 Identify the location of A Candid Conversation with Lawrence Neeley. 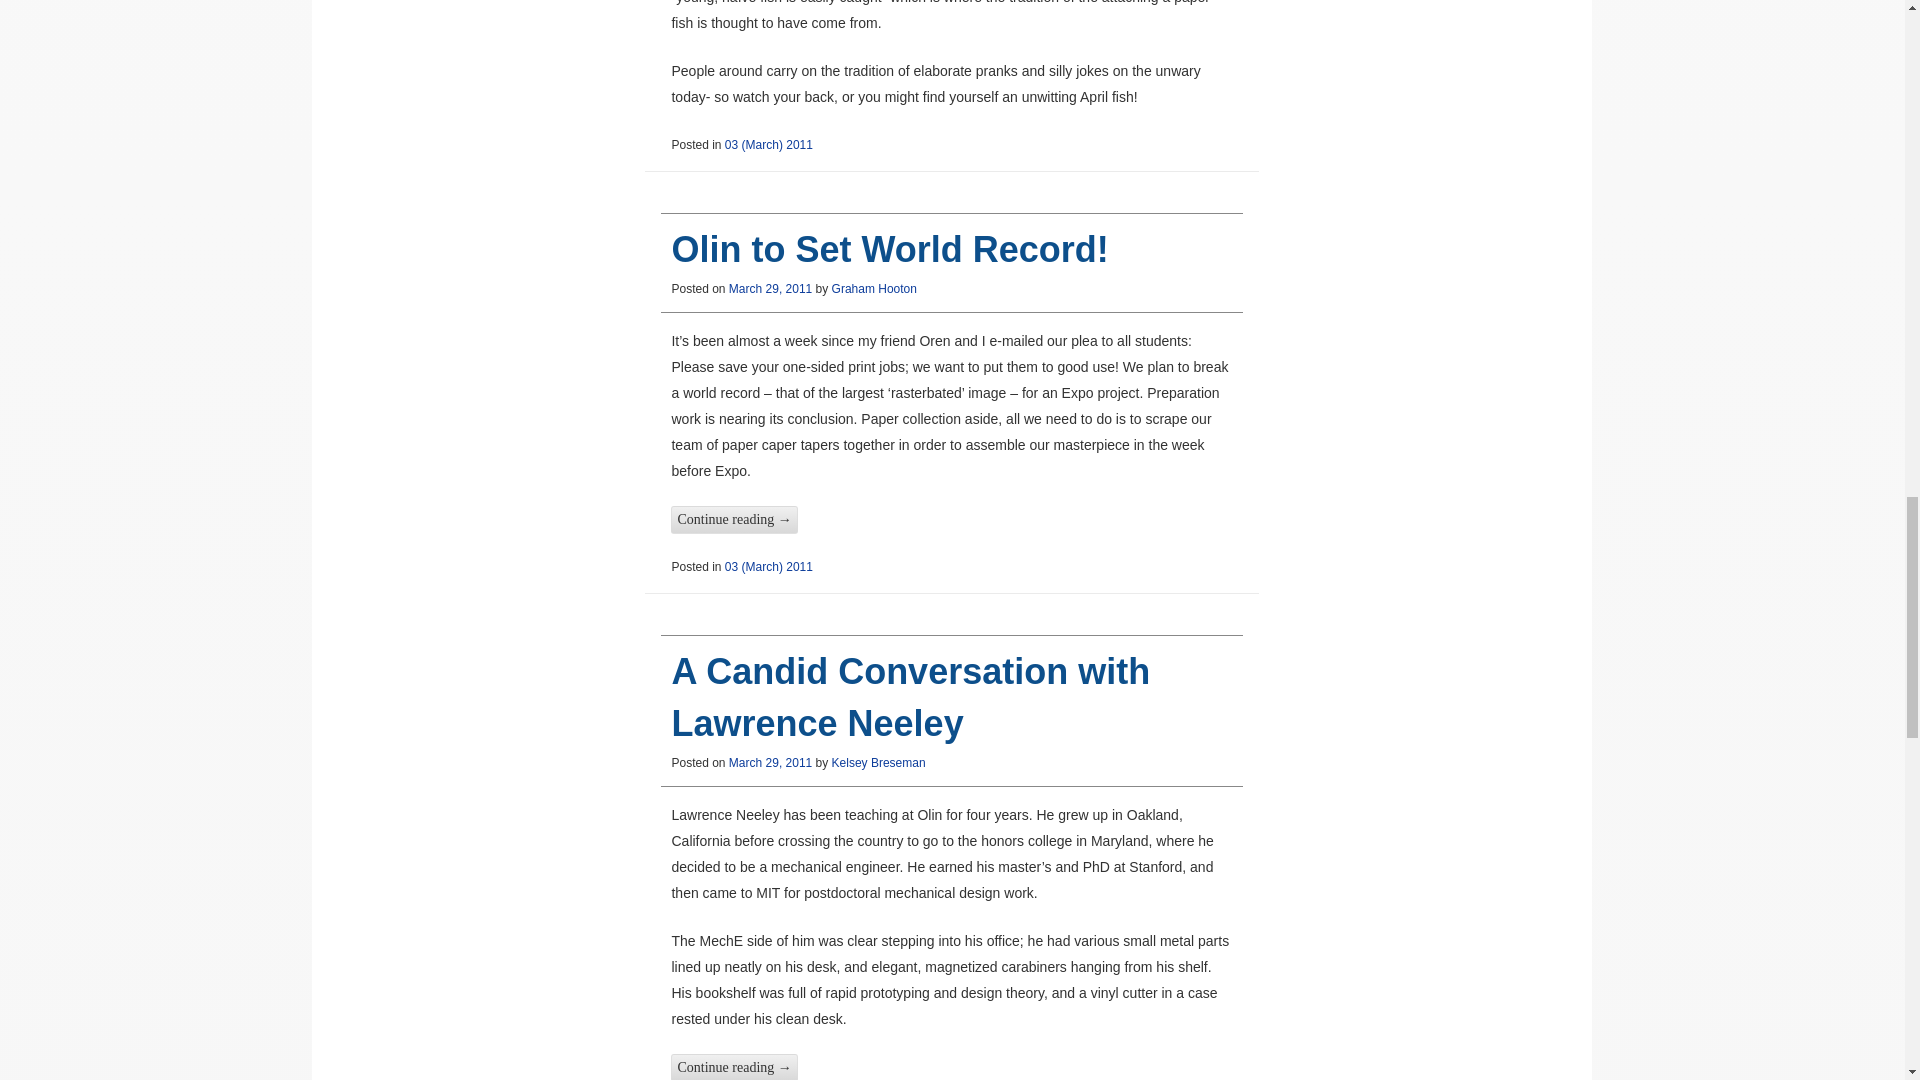
(910, 698).